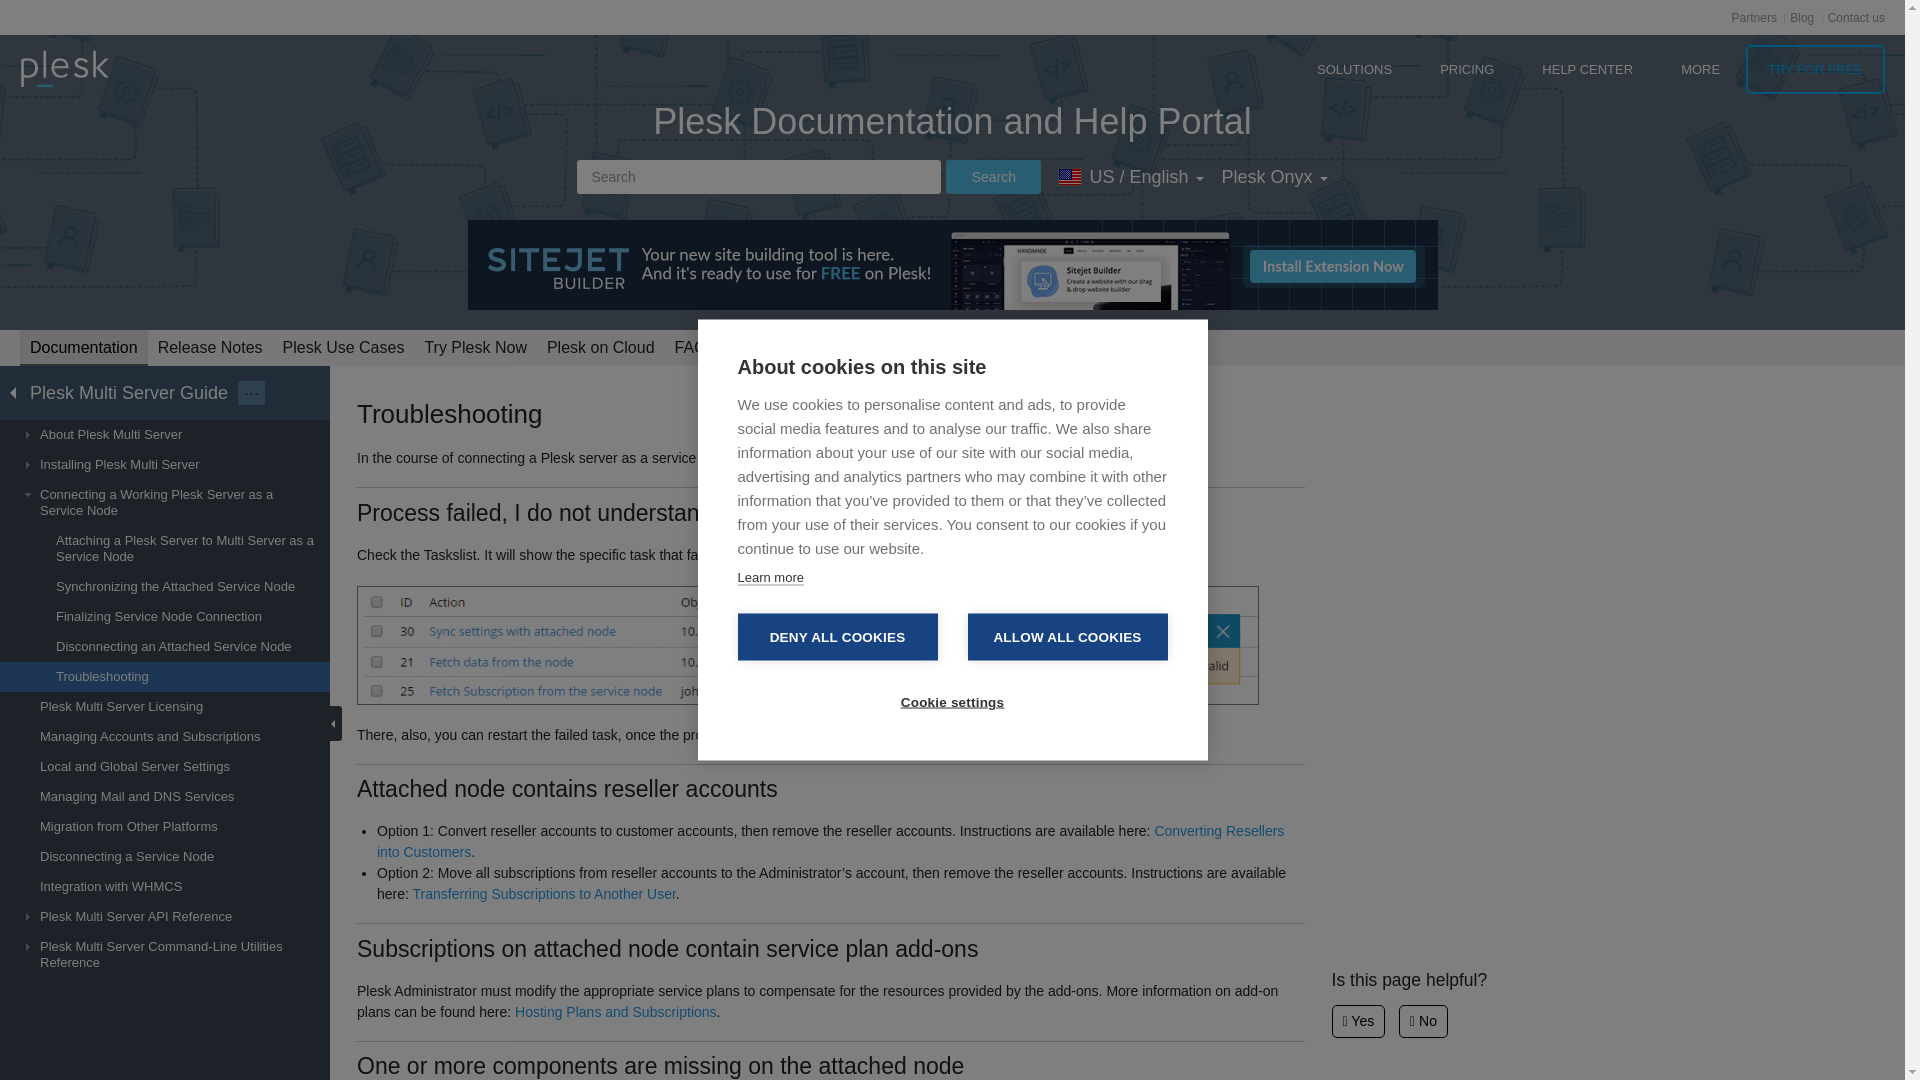 The height and width of the screenshot is (1080, 1920). What do you see at coordinates (1754, 17) in the screenshot?
I see `Partners` at bounding box center [1754, 17].